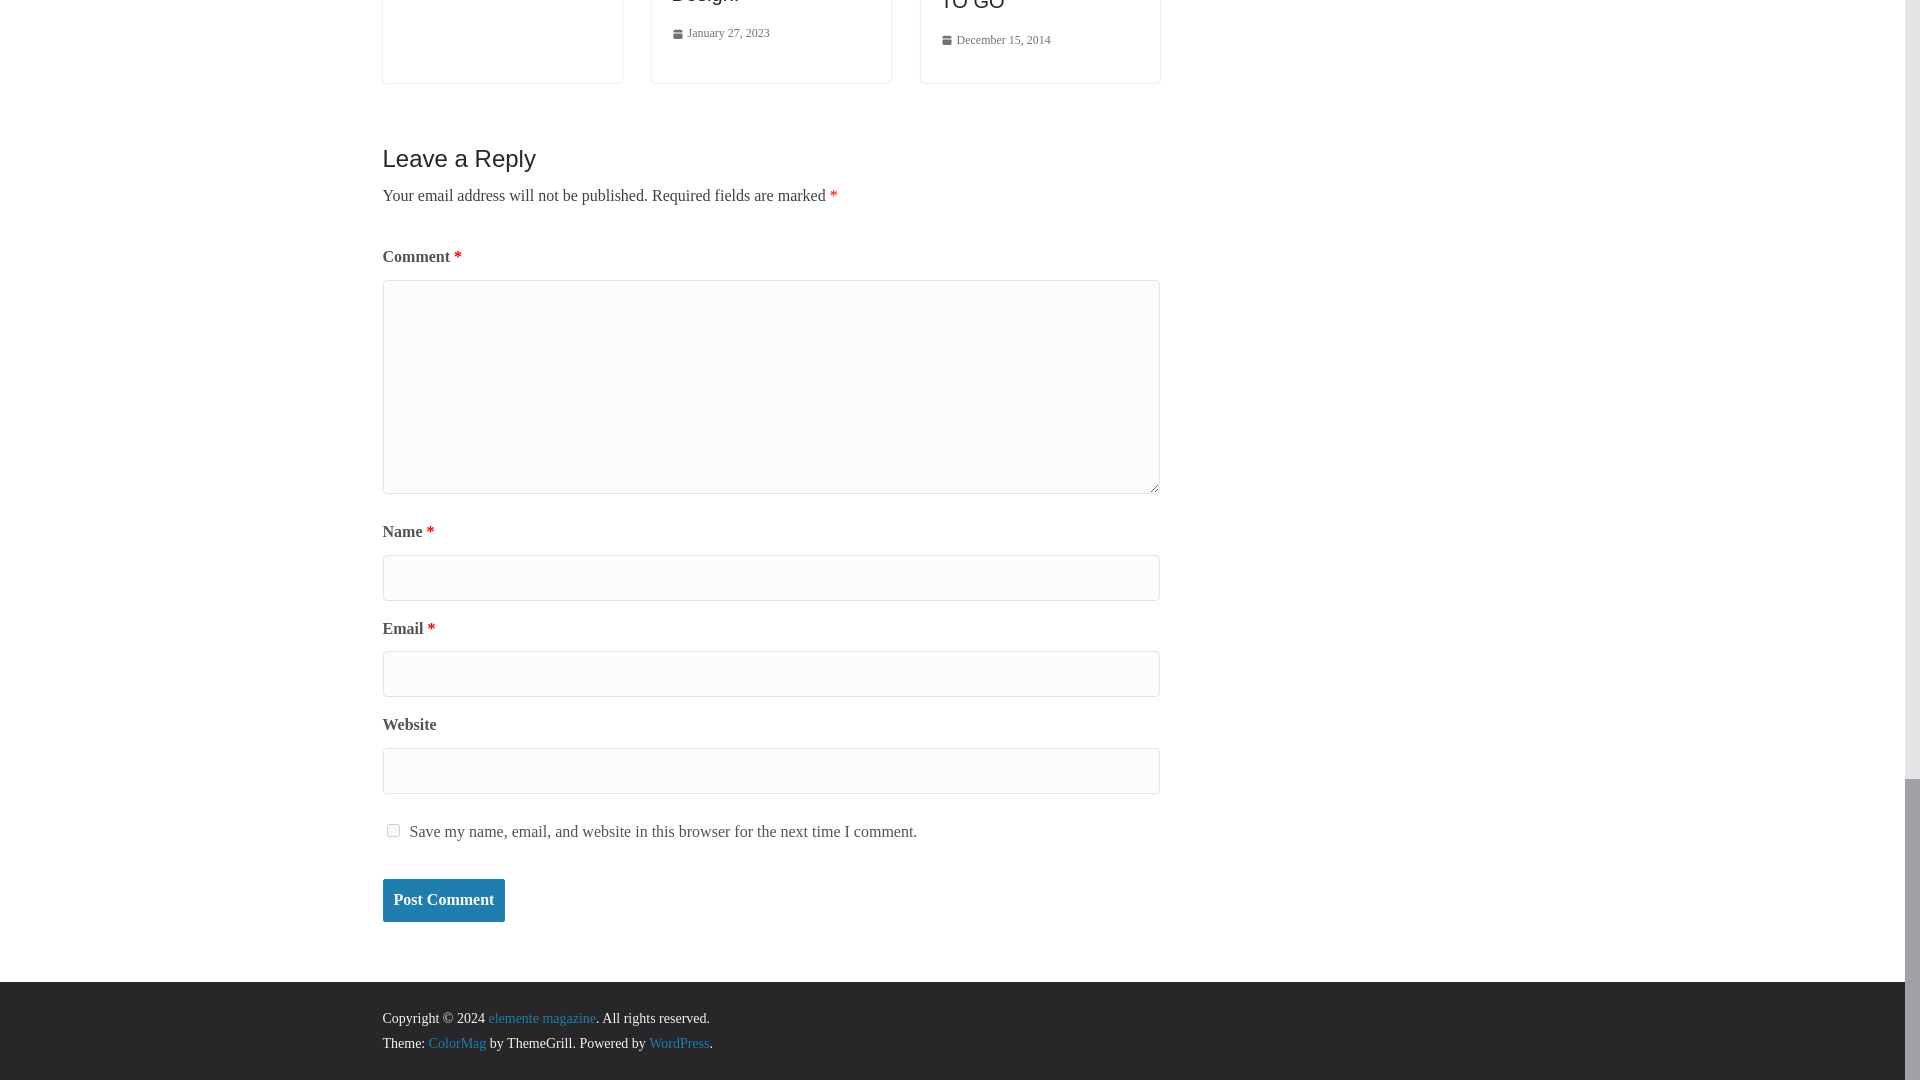 The height and width of the screenshot is (1080, 1920). I want to click on yes, so click(392, 830).